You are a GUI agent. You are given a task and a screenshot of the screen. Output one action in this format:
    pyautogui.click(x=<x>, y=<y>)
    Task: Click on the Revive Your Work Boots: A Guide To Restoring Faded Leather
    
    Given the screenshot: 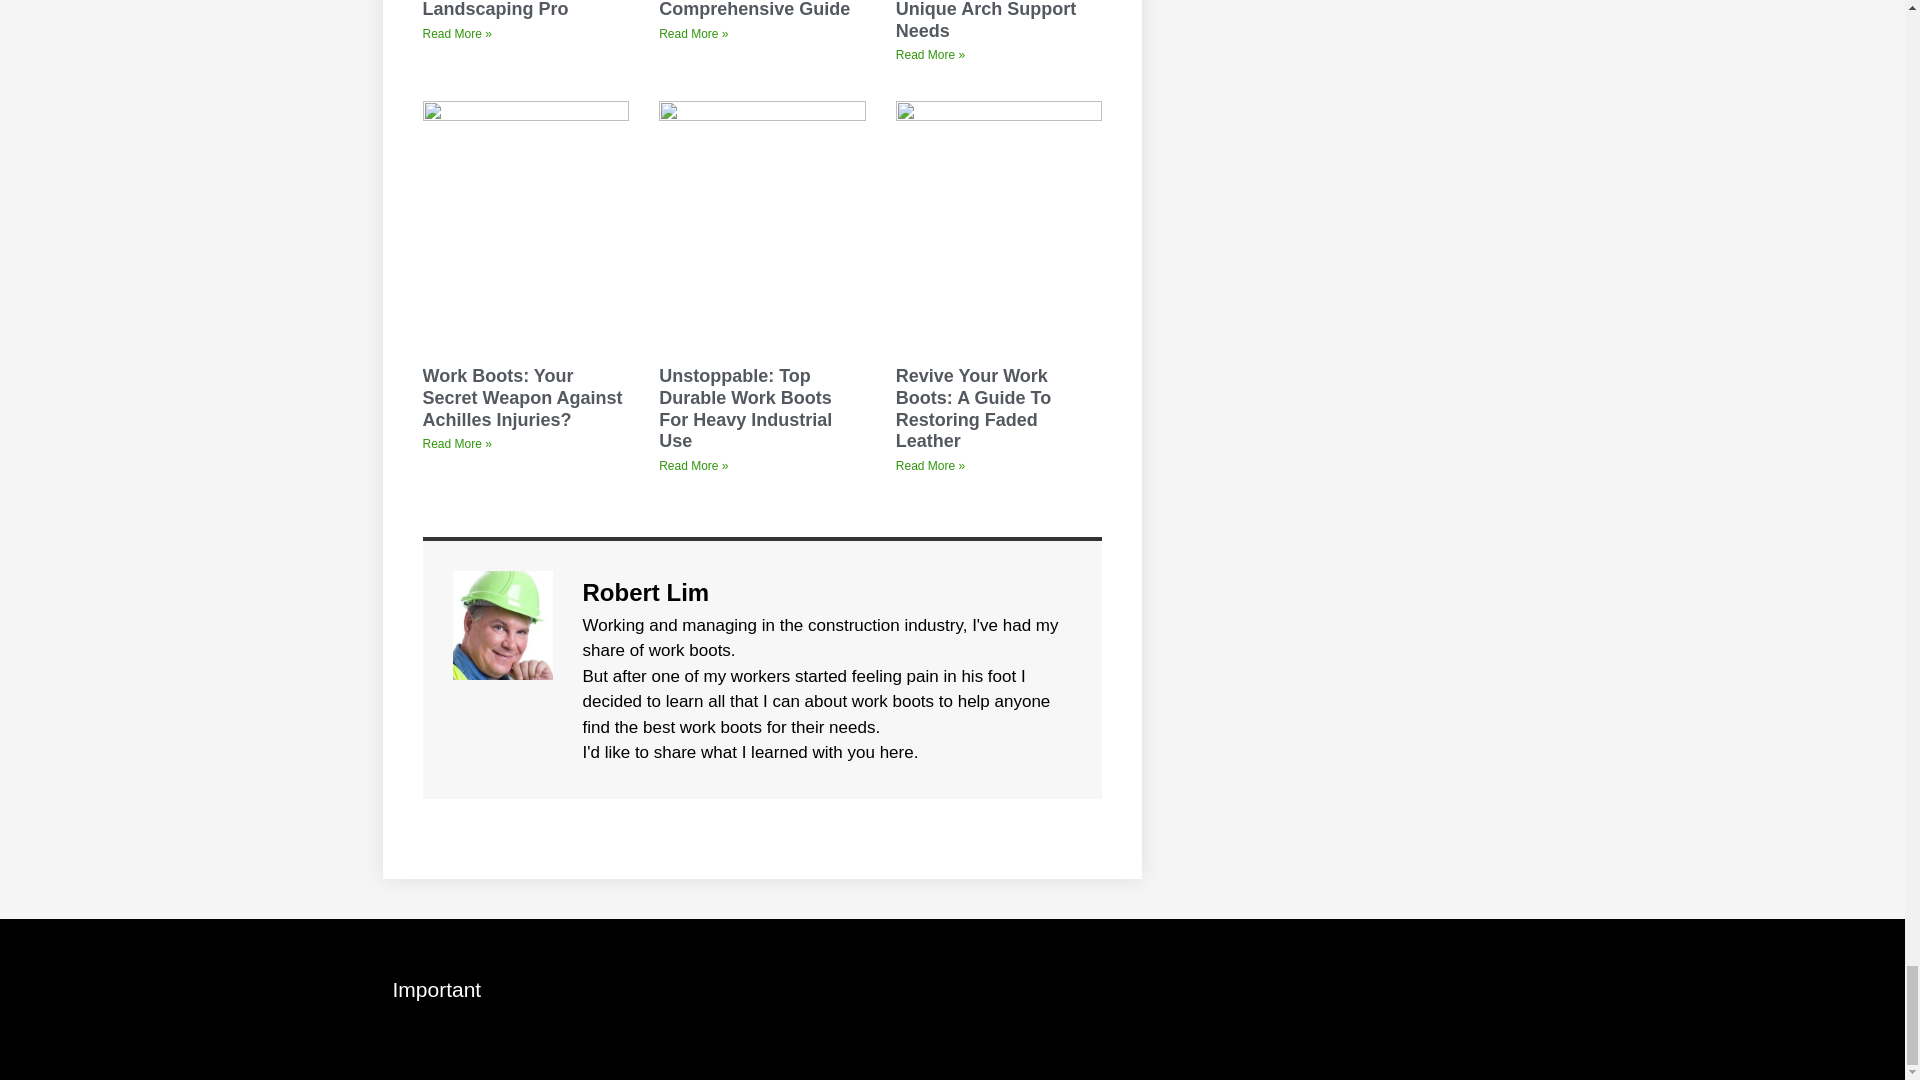 What is the action you would take?
    pyautogui.click(x=973, y=408)
    